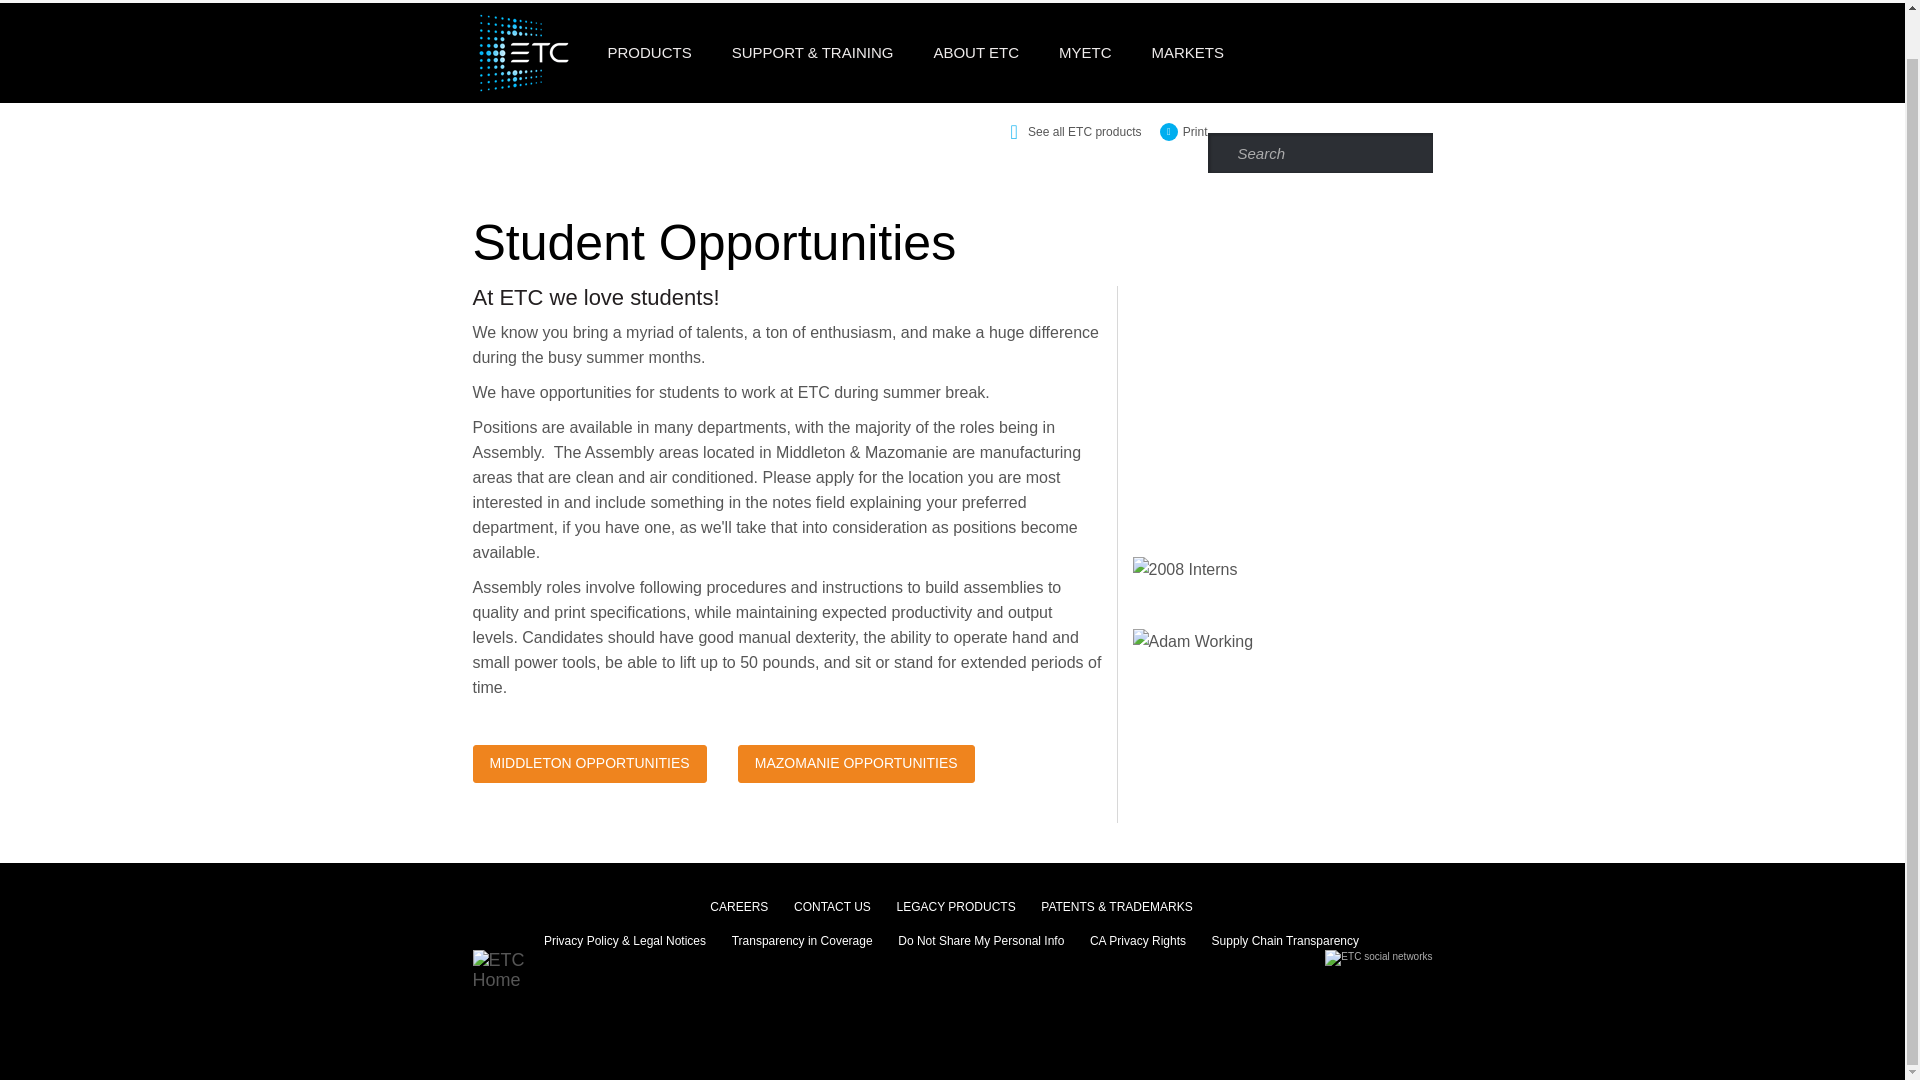 The width and height of the screenshot is (1920, 1080). I want to click on CA Privacy Rights, so click(1138, 938).